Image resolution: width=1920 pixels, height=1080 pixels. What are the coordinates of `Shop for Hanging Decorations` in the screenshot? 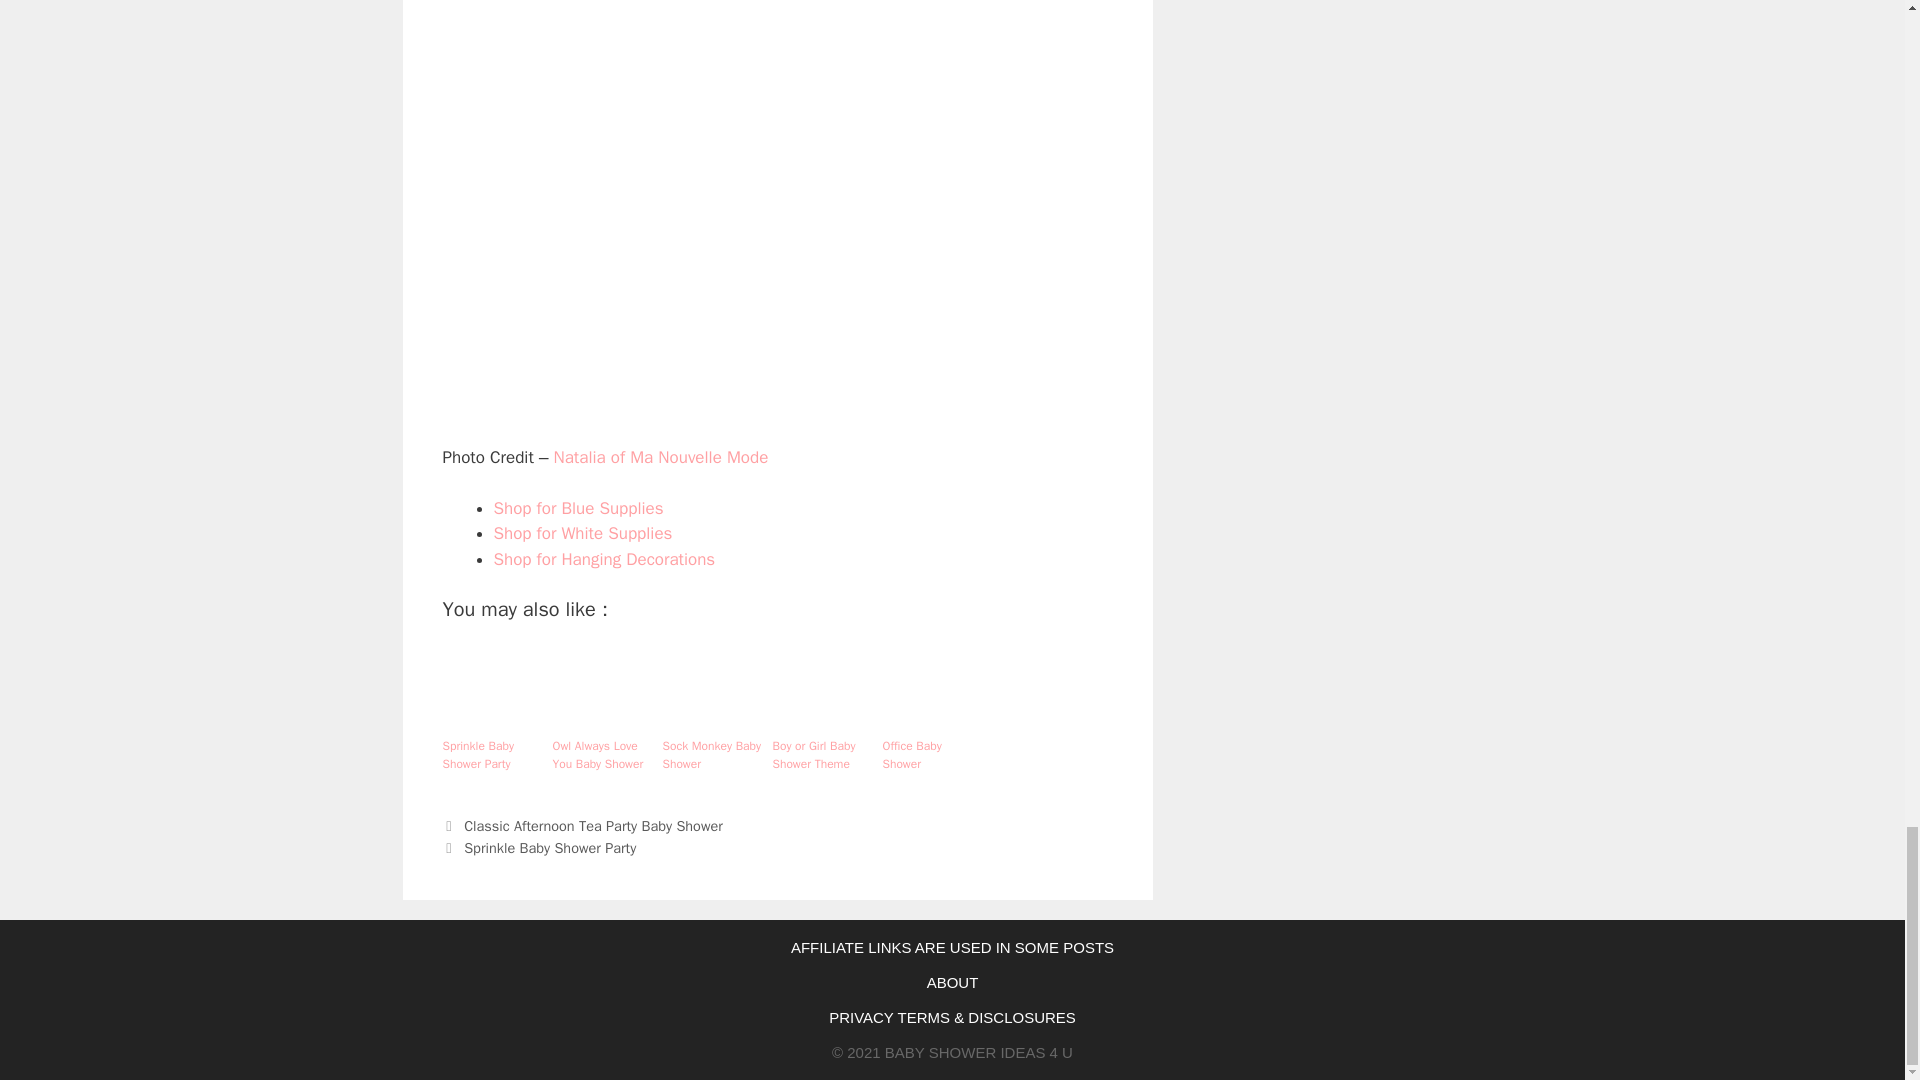 It's located at (604, 558).